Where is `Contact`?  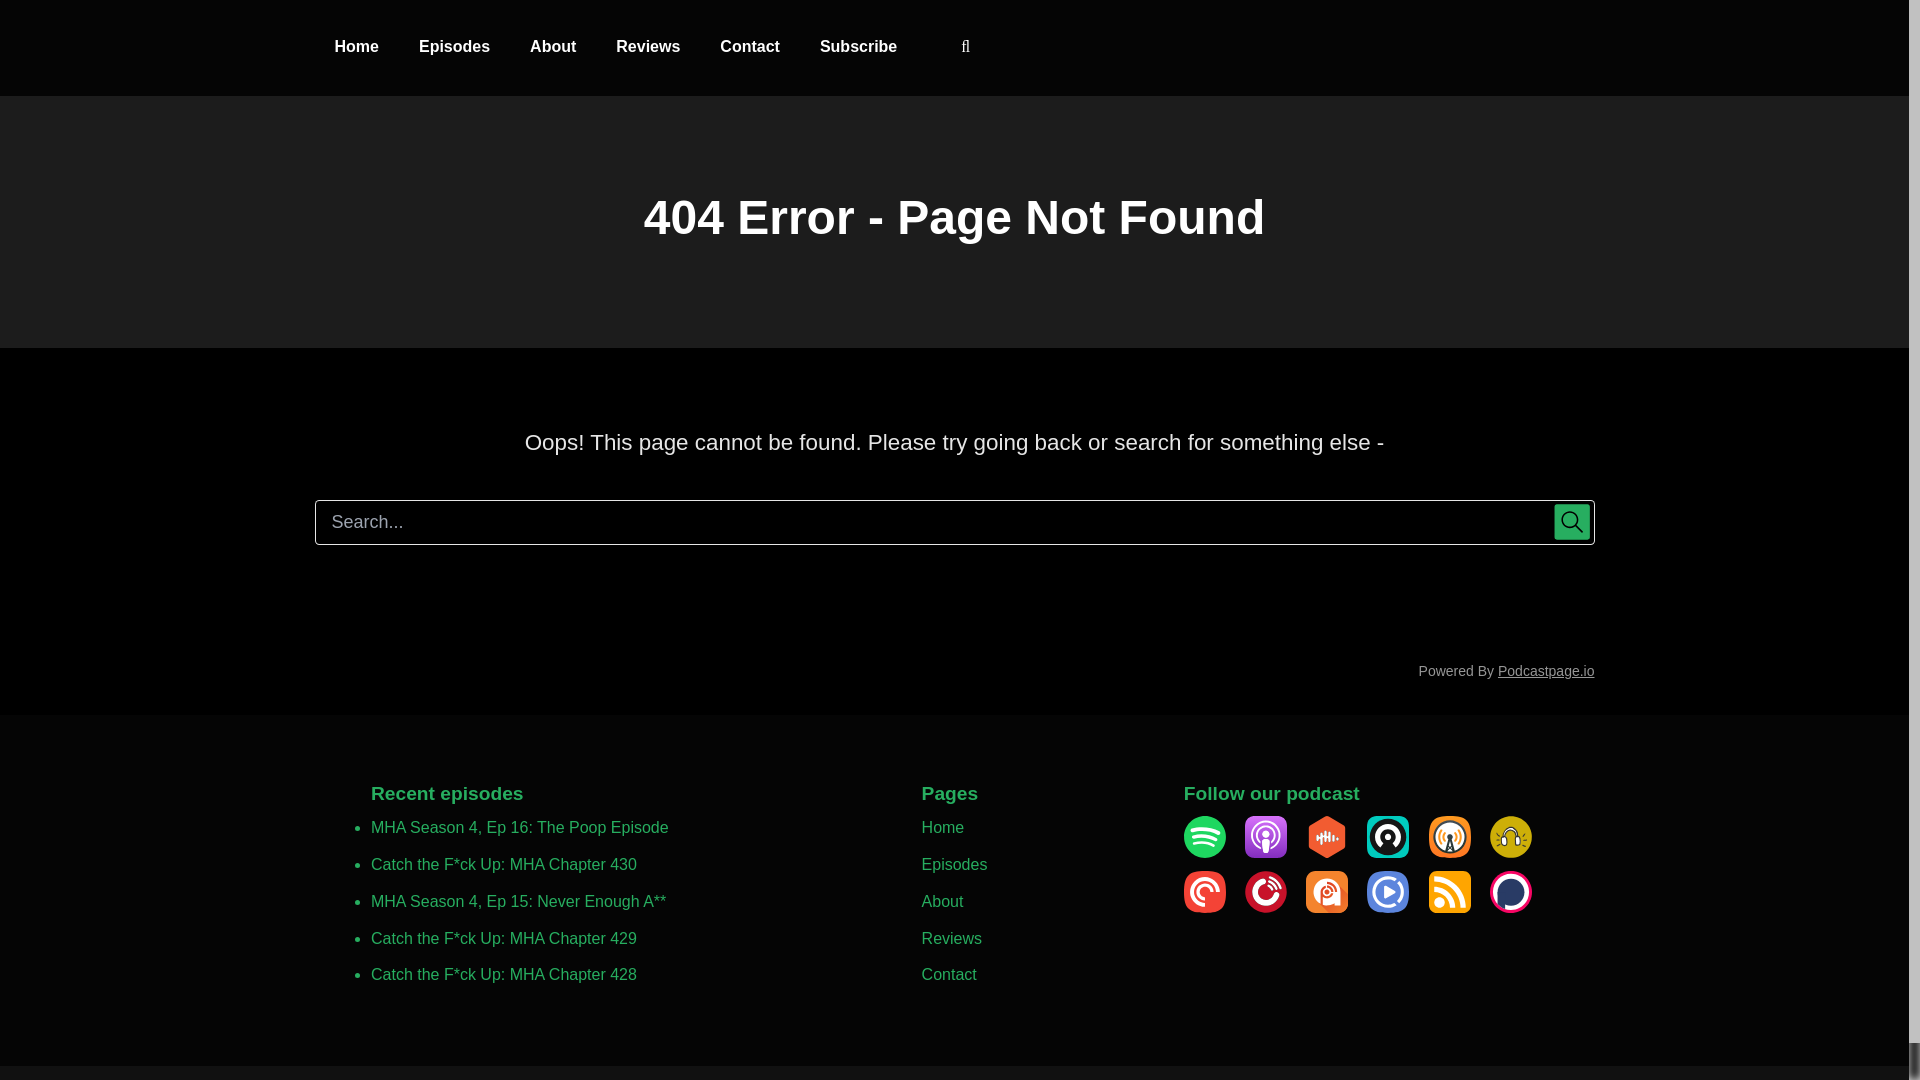
Contact is located at coordinates (949, 974).